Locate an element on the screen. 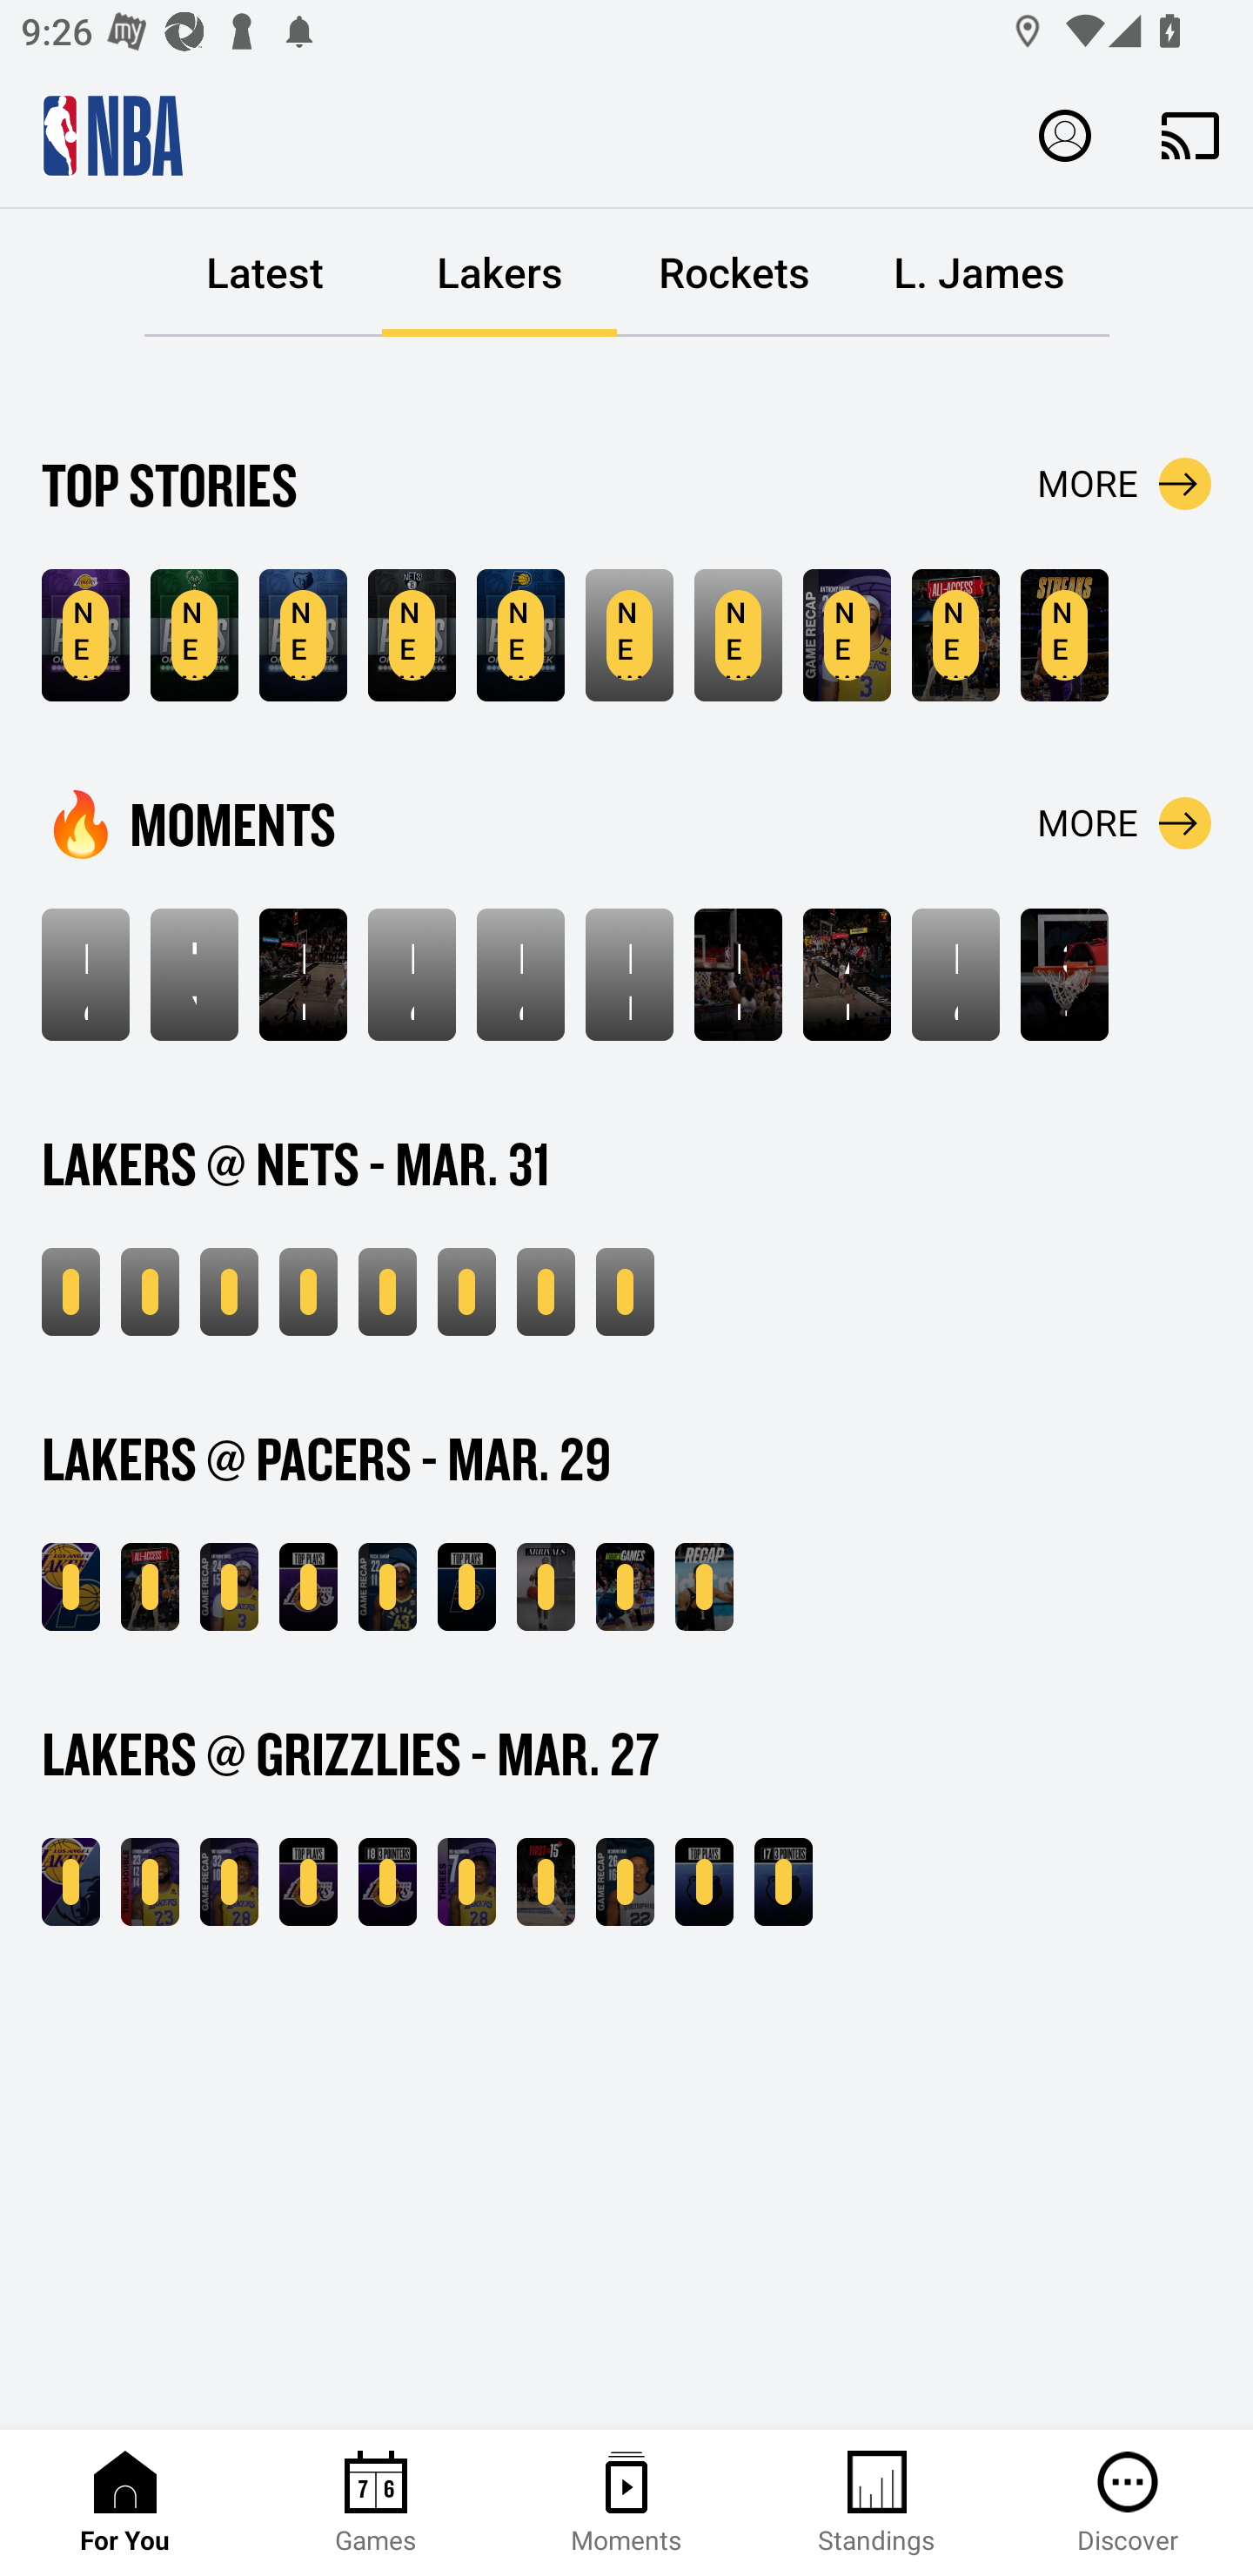 The height and width of the screenshot is (2576, 1253). 3-pointer by D'Angelo Russell is located at coordinates (1065, 975).